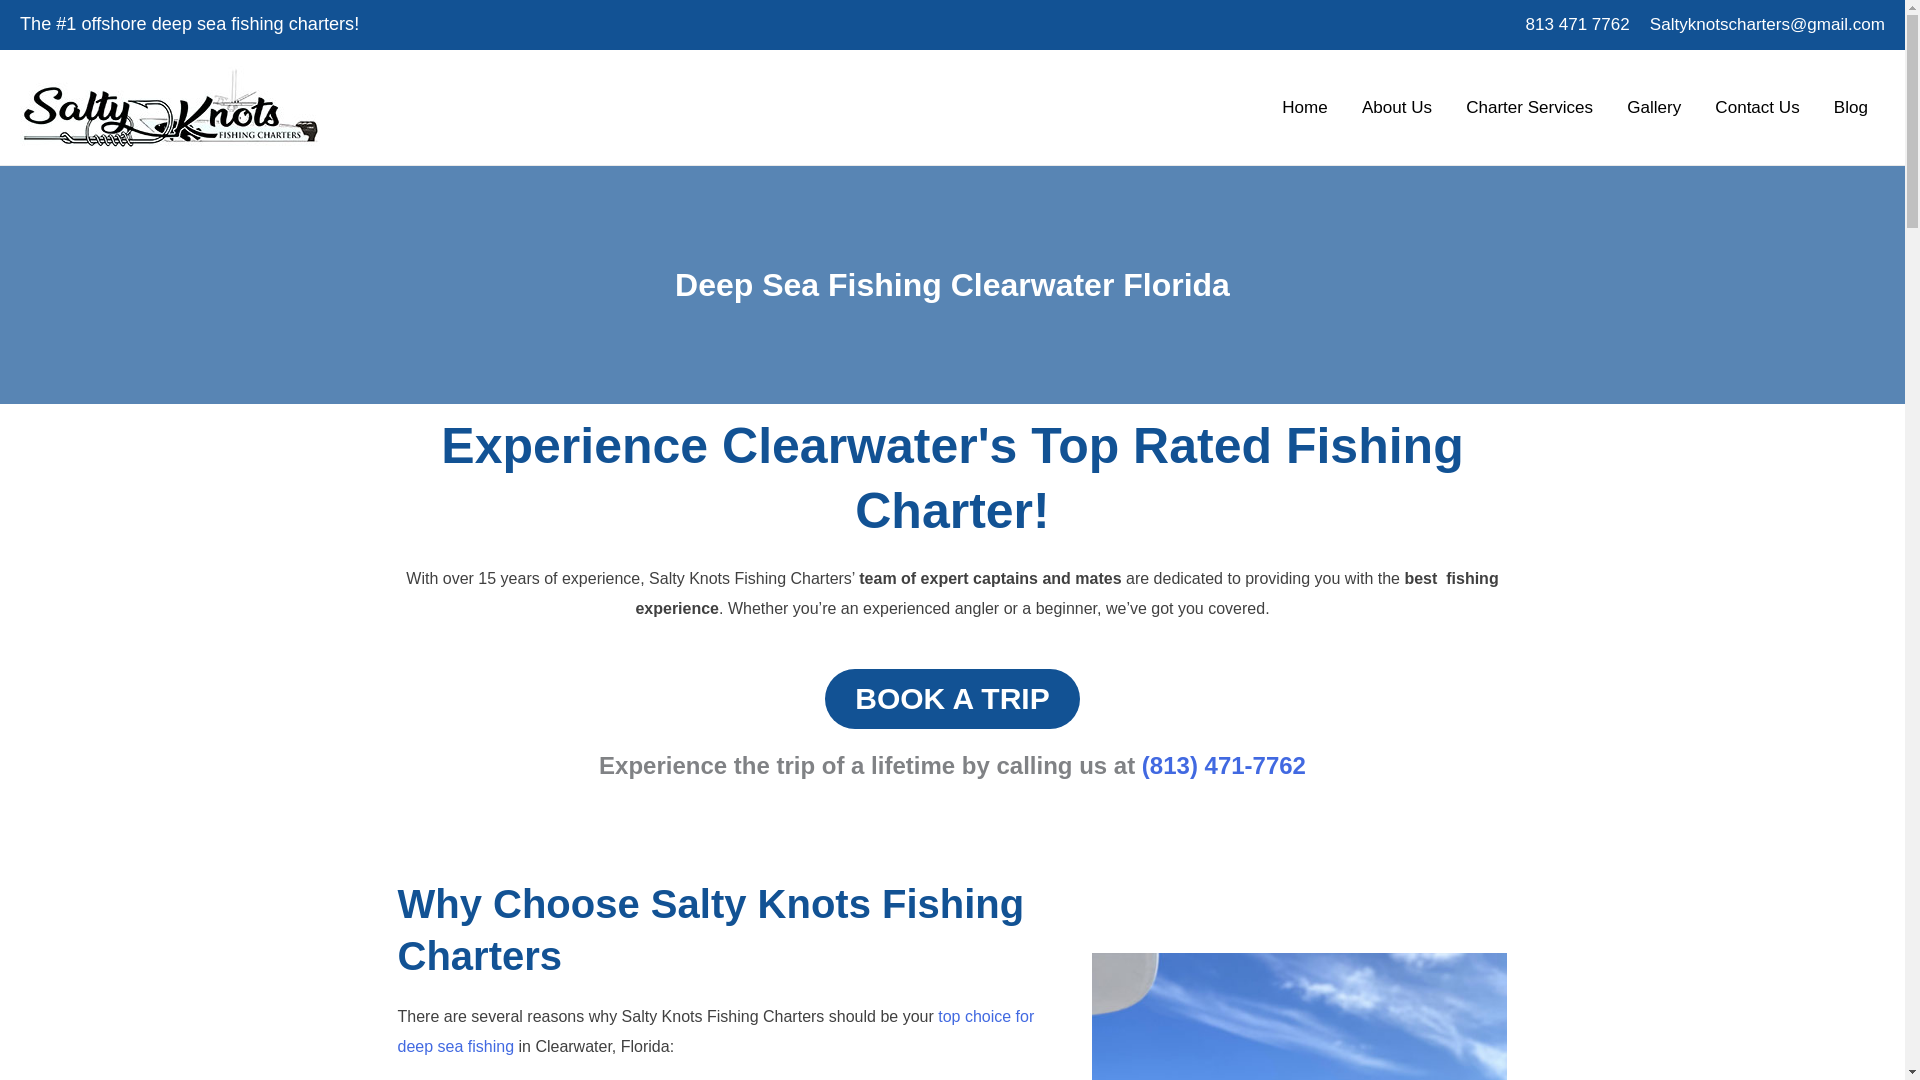  What do you see at coordinates (1305, 106) in the screenshot?
I see `Home` at bounding box center [1305, 106].